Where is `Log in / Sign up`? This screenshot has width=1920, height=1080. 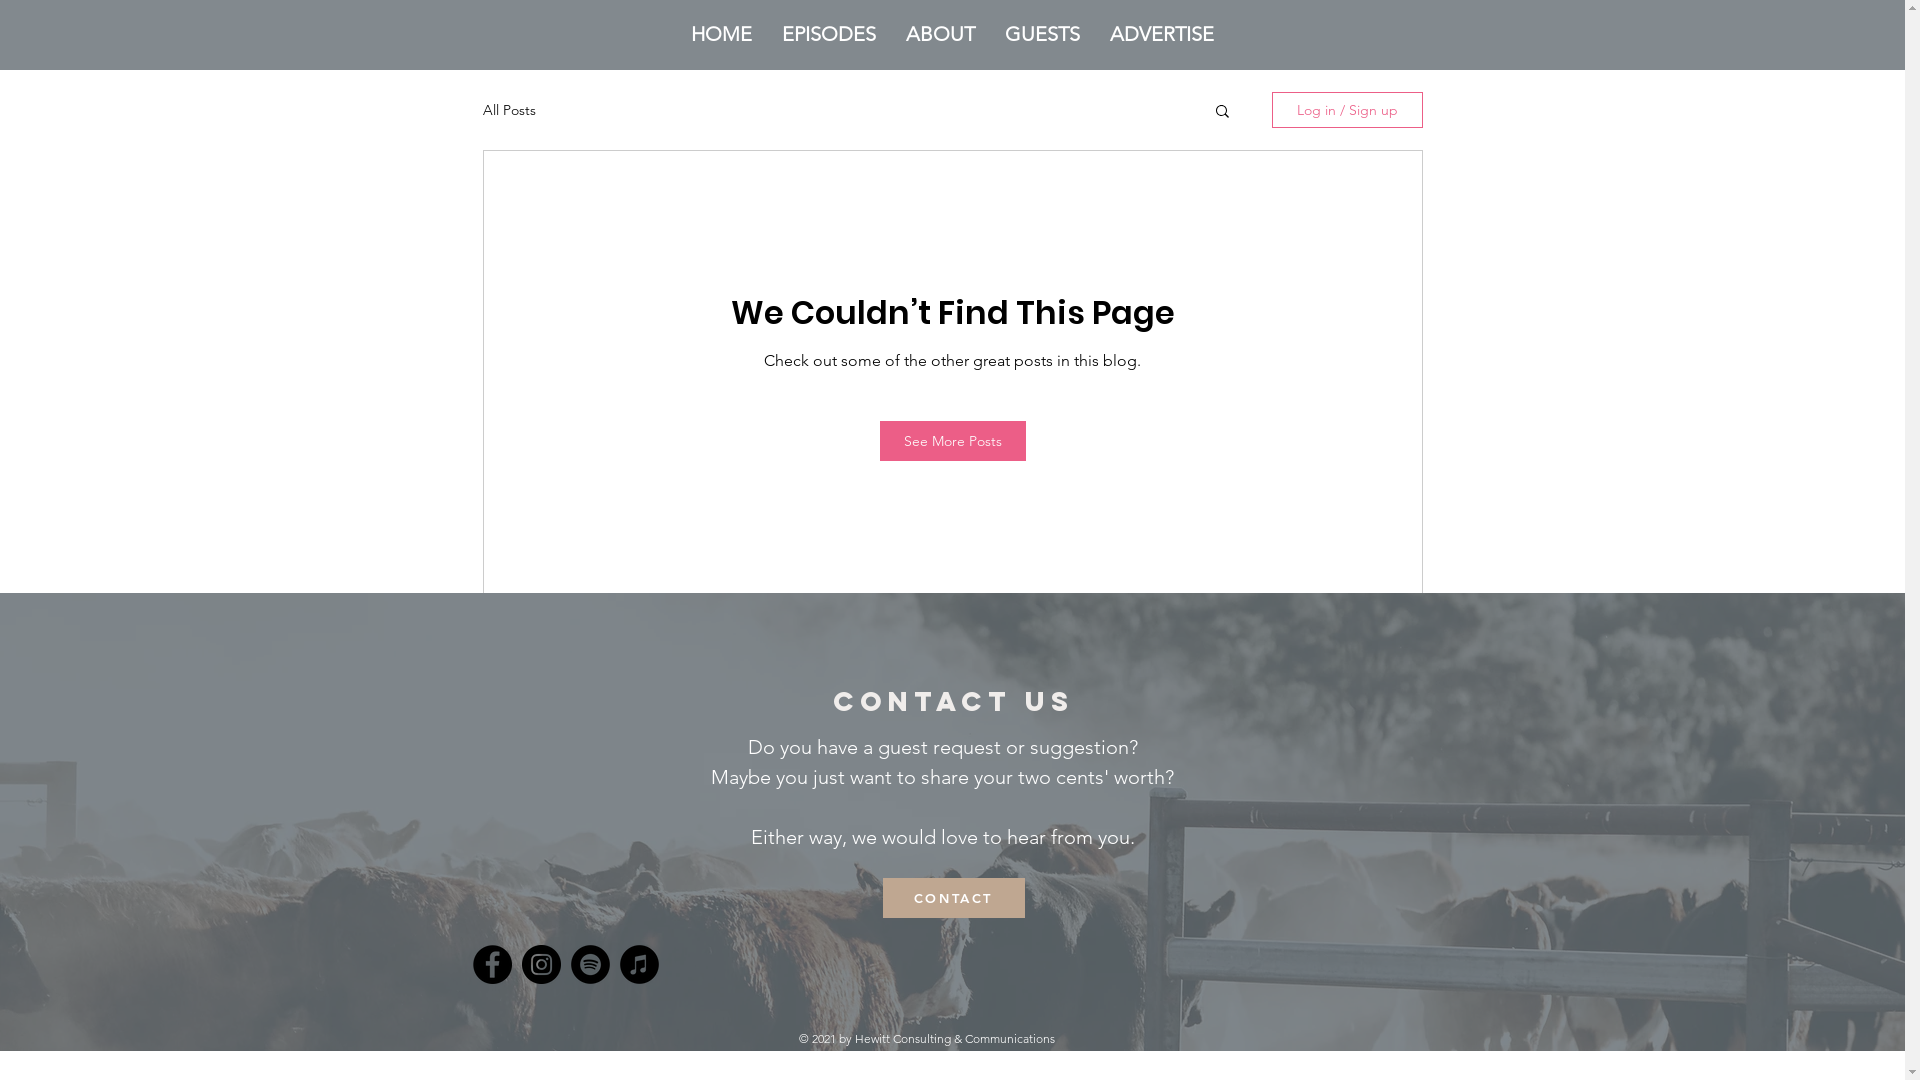 Log in / Sign up is located at coordinates (1348, 110).